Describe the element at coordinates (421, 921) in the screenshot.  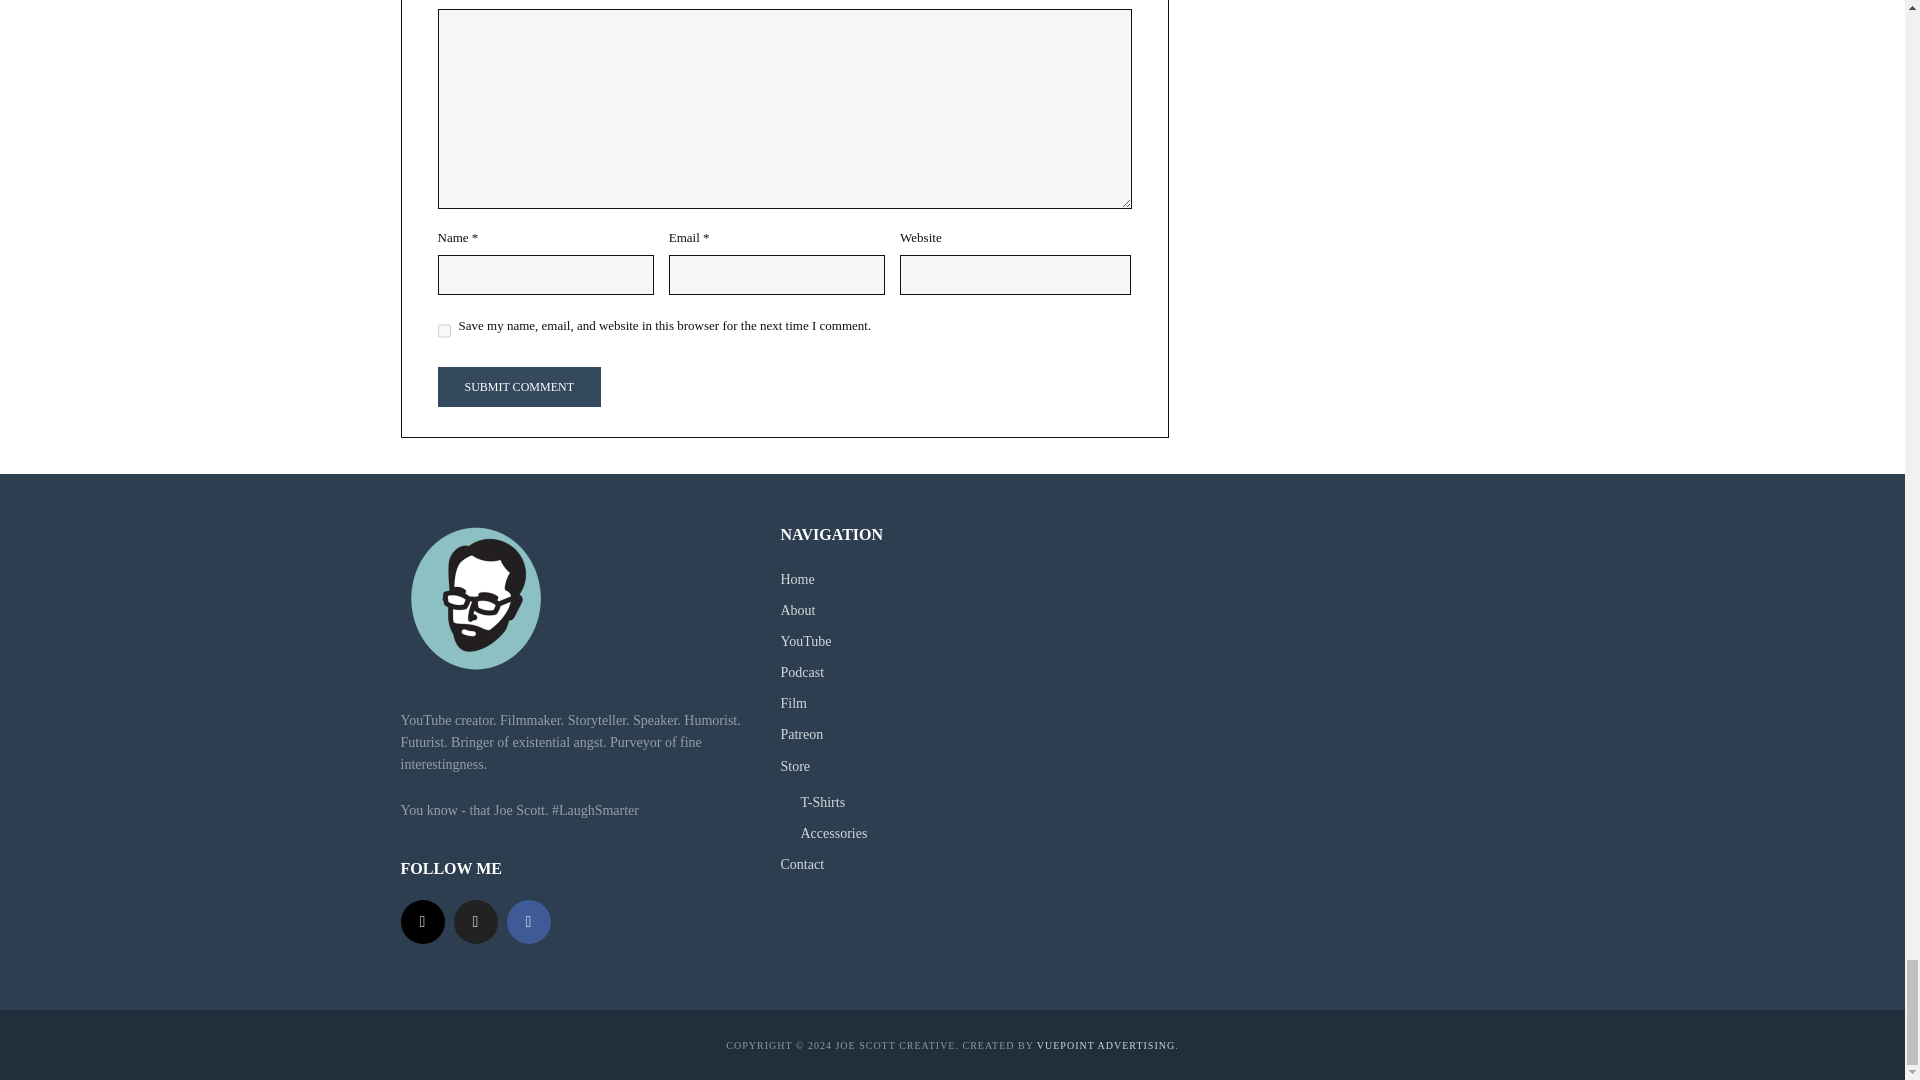
I see `Instagram` at that location.